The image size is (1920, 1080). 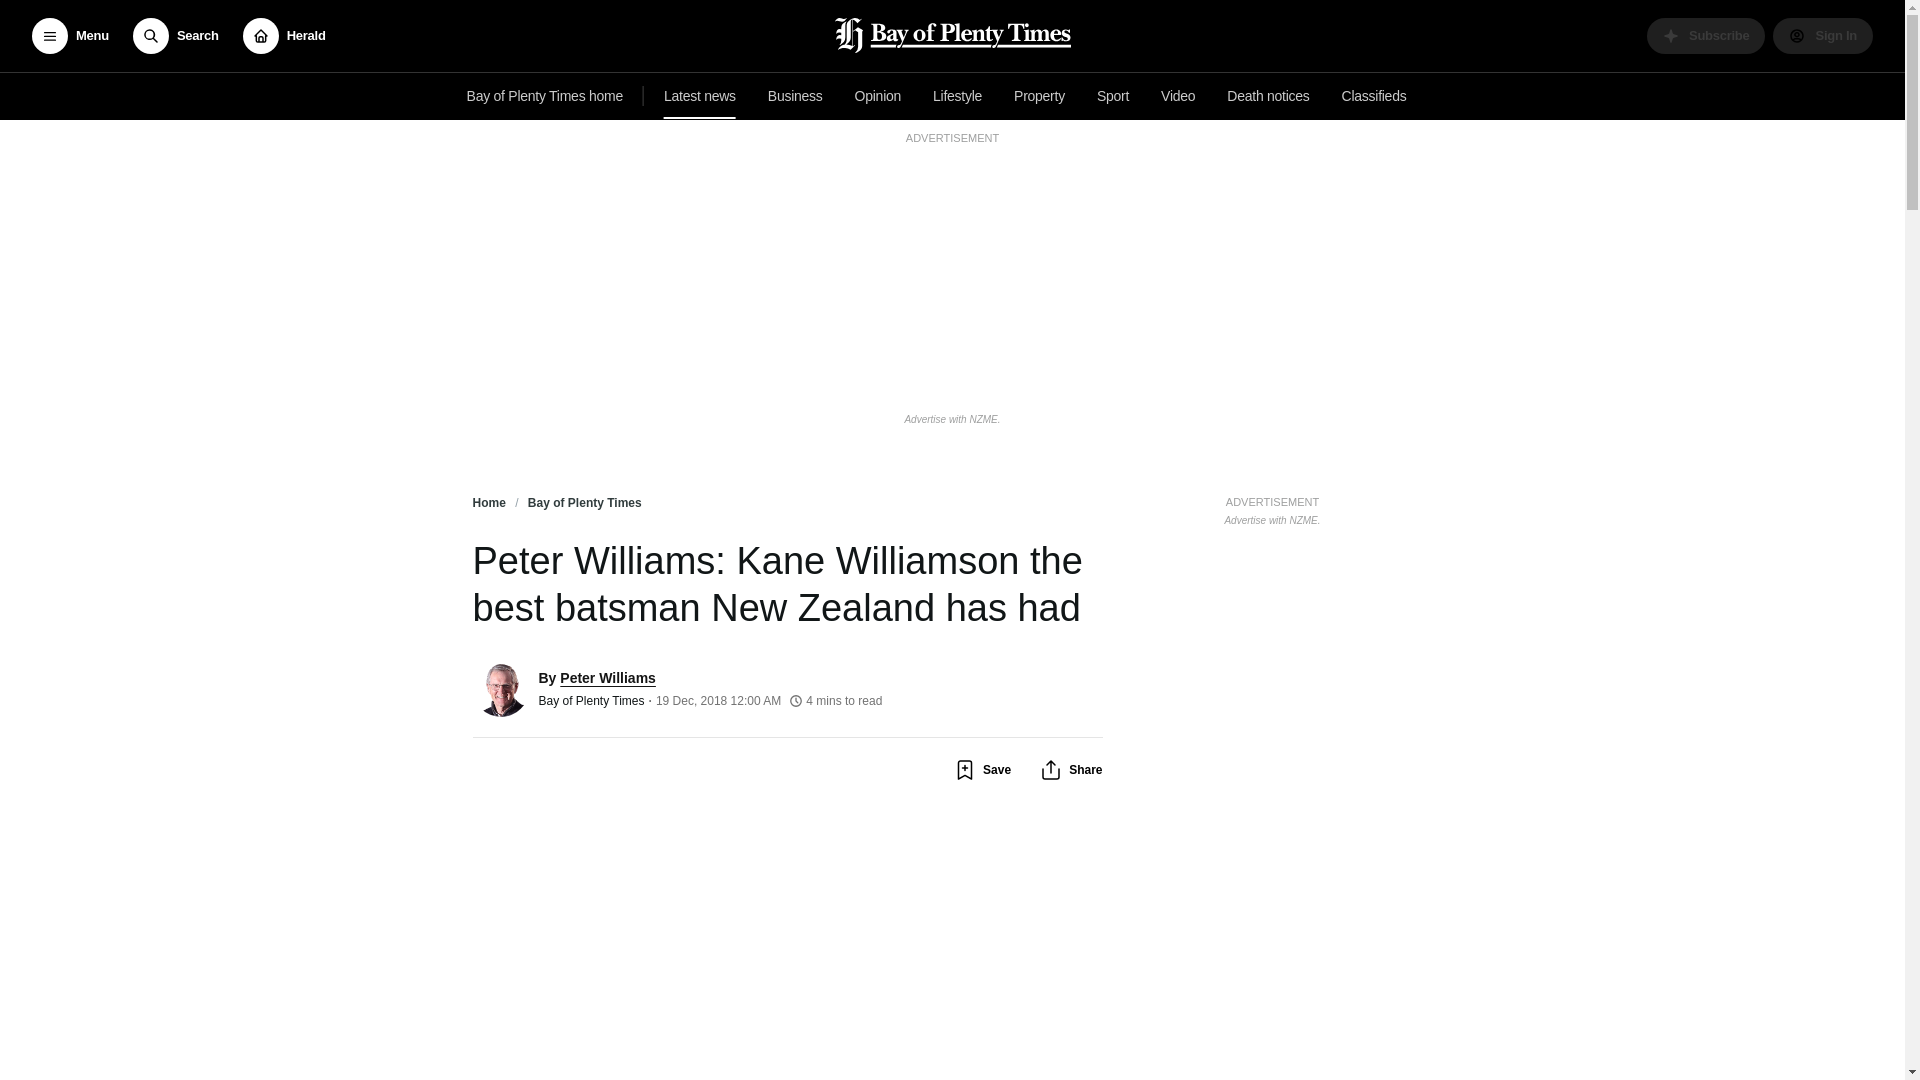 What do you see at coordinates (1178, 96) in the screenshot?
I see `Video` at bounding box center [1178, 96].